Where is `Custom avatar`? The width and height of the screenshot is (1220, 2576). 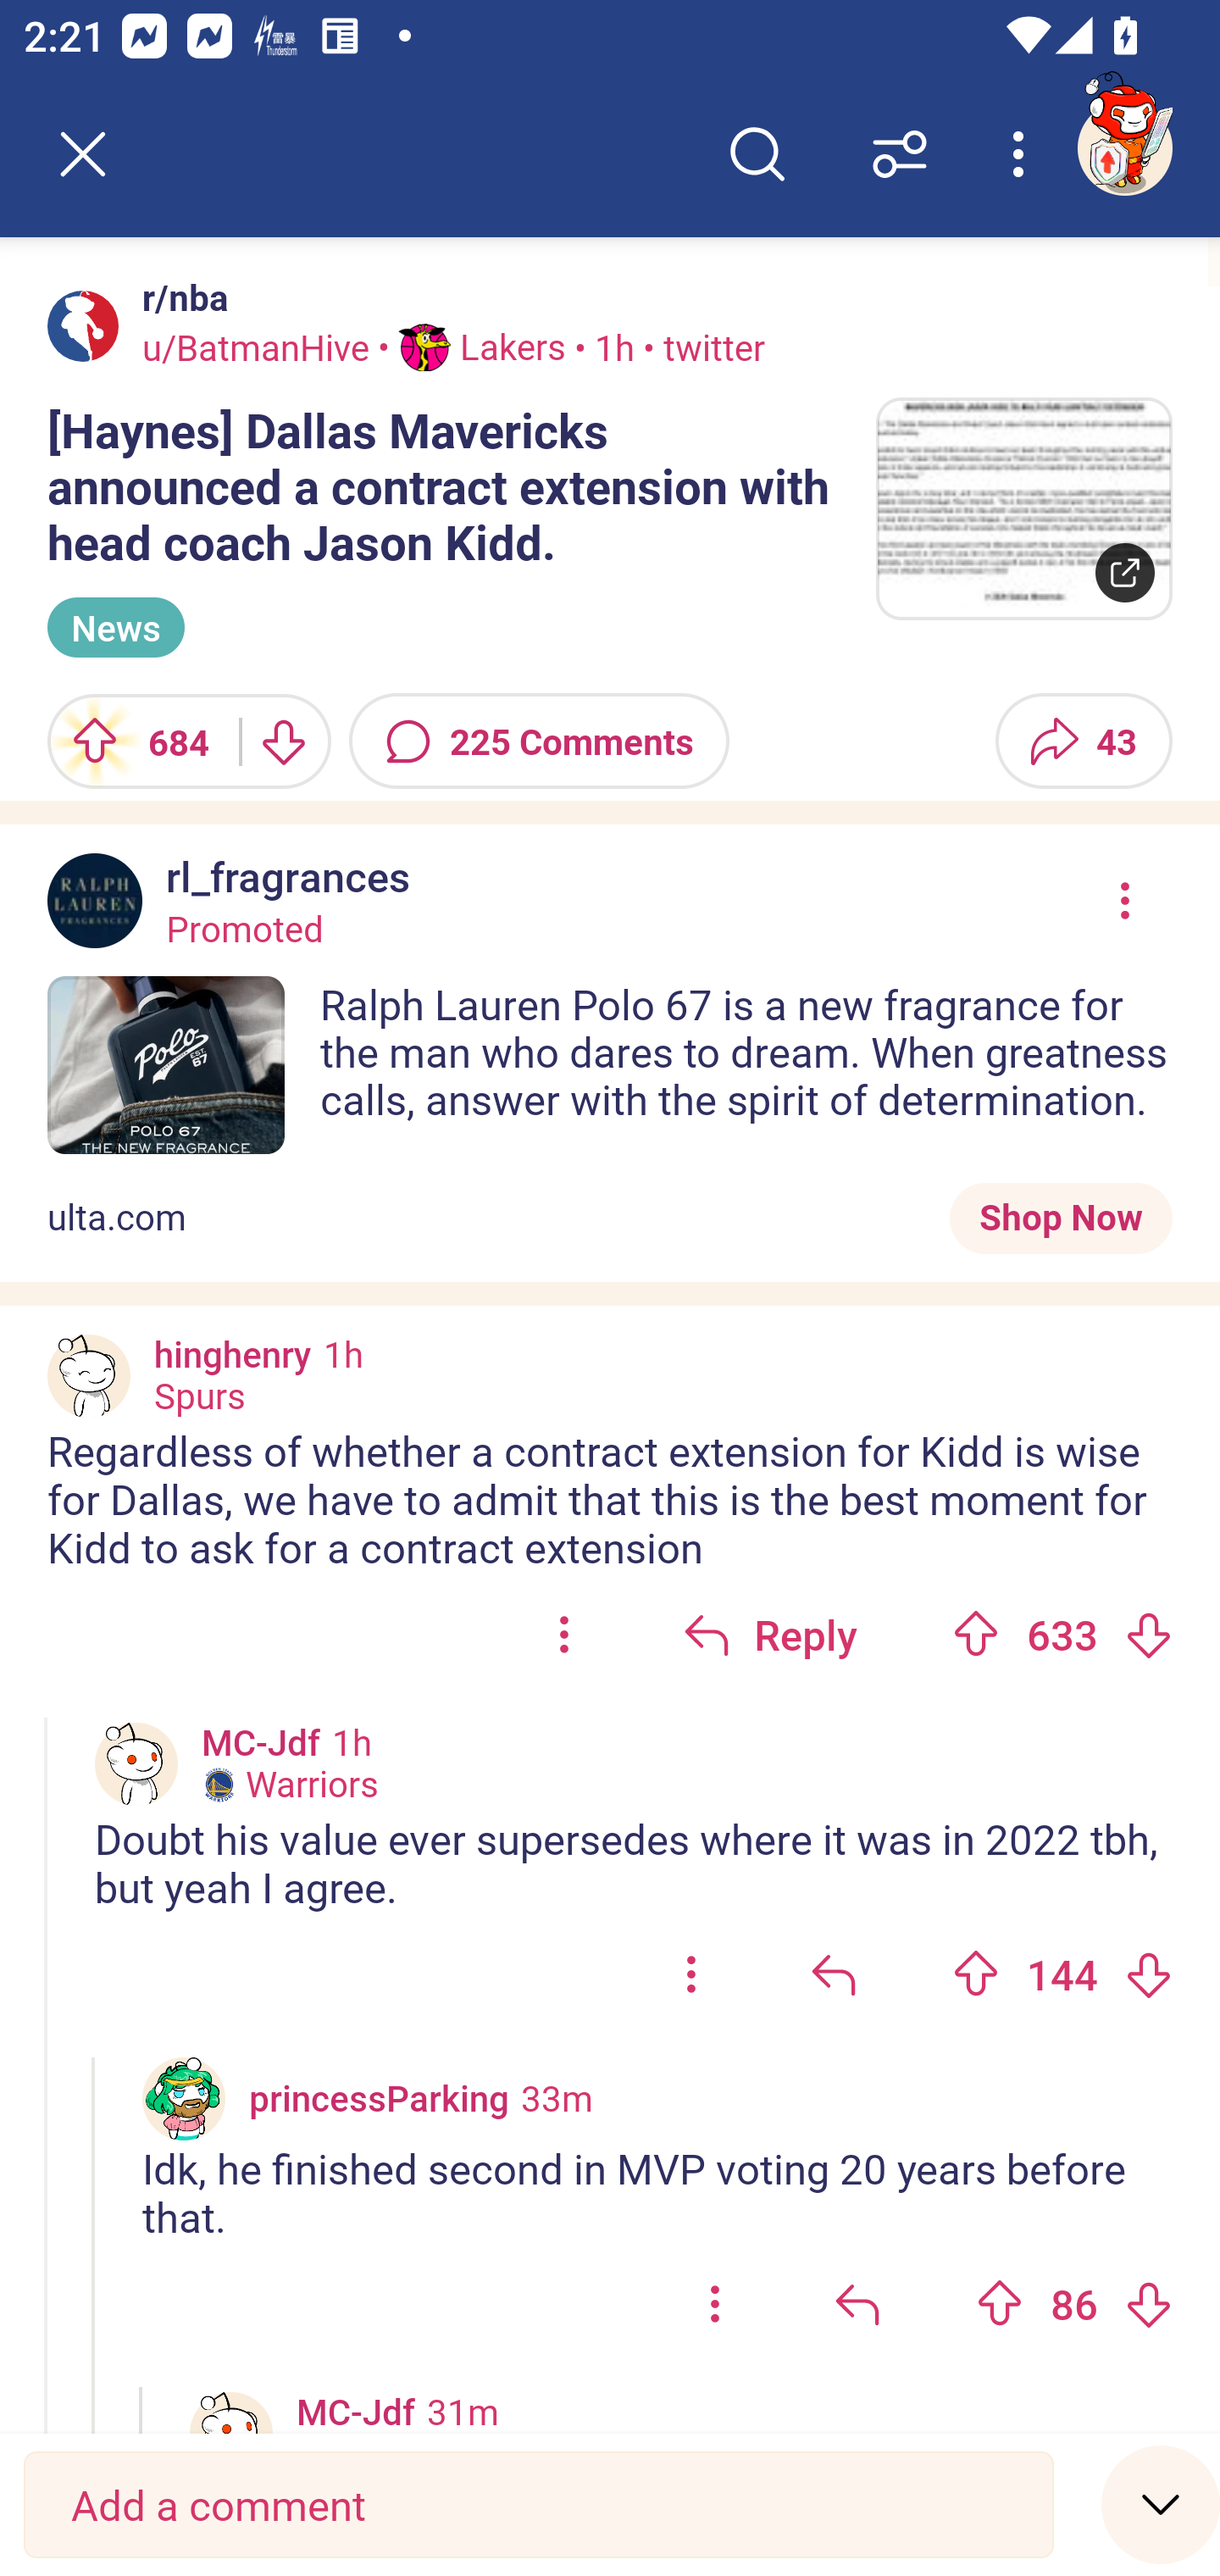
Custom avatar is located at coordinates (136, 1764).